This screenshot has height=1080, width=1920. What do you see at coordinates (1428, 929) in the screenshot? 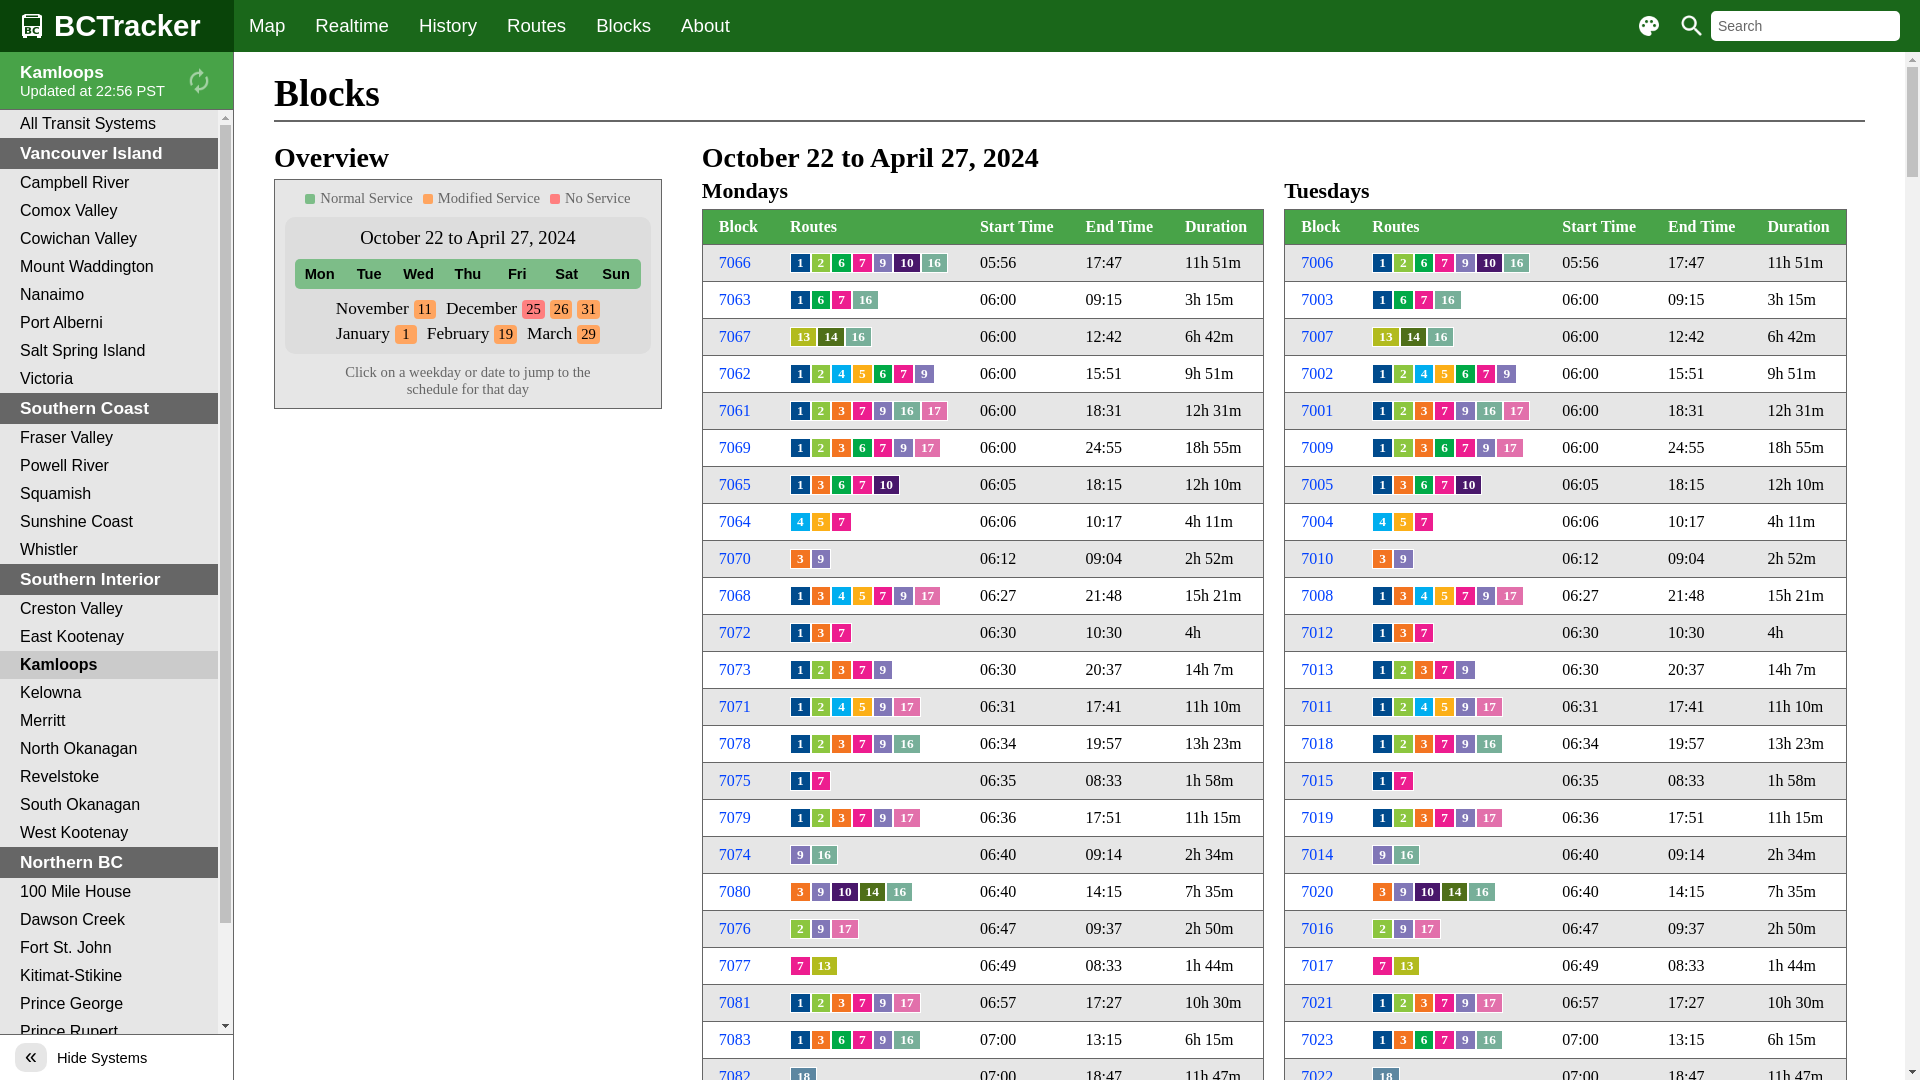
I see `17` at bounding box center [1428, 929].